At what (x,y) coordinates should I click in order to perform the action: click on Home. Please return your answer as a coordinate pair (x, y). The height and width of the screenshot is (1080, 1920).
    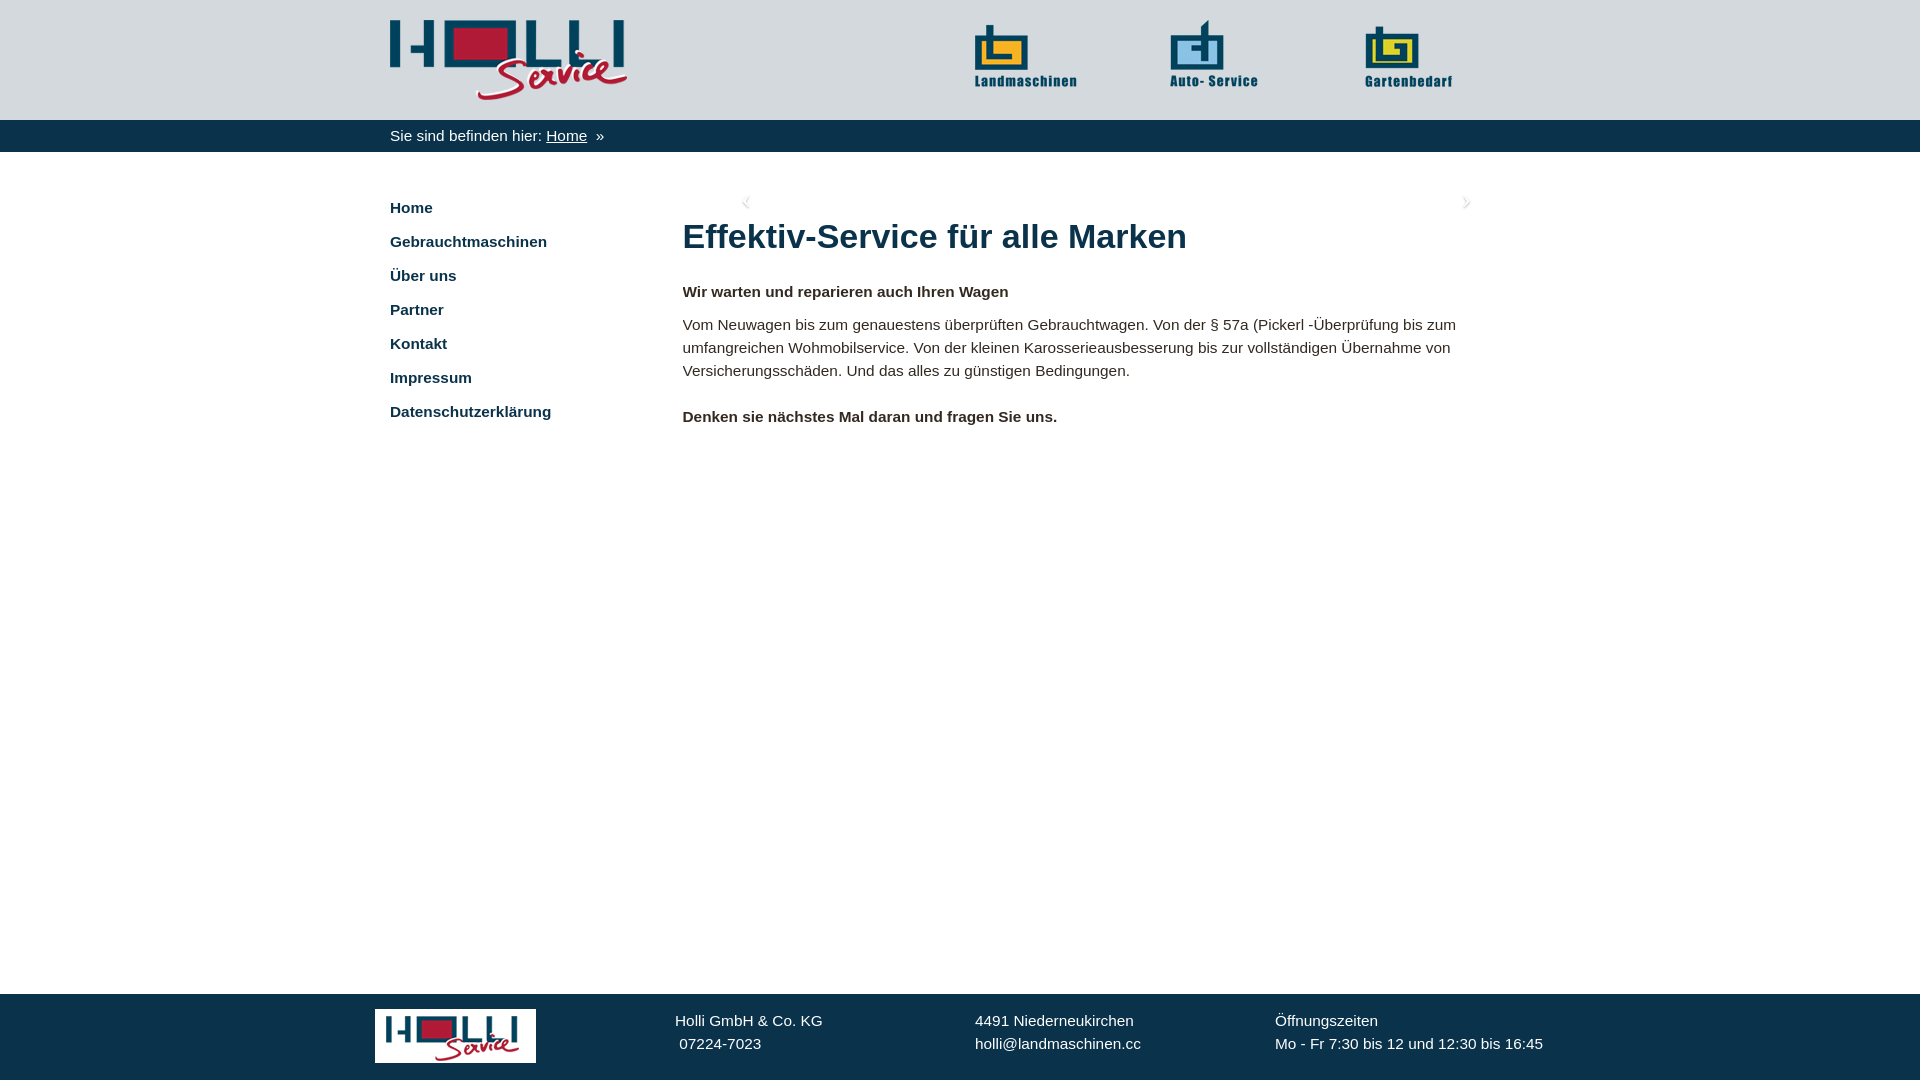
    Looking at the image, I should click on (522, 208).